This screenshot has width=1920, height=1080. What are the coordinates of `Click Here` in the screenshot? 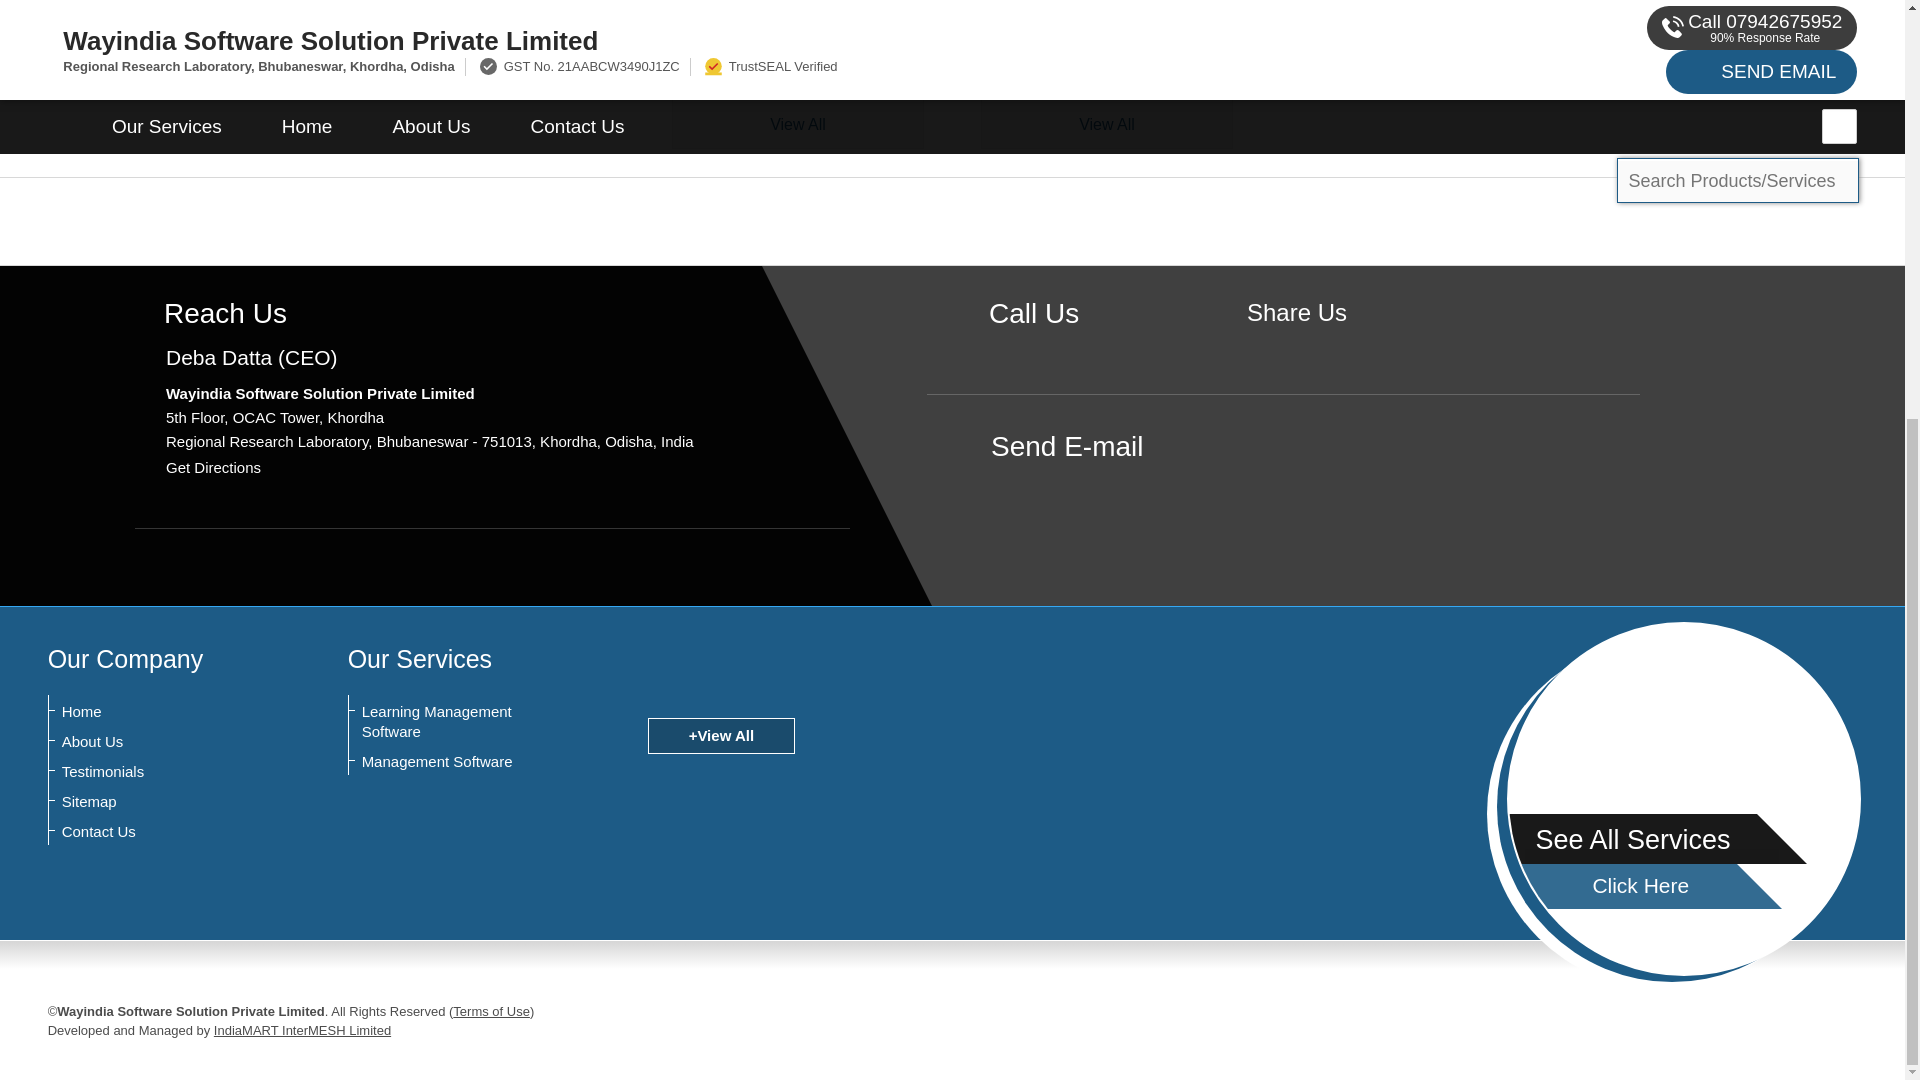 It's located at (1628, 886).